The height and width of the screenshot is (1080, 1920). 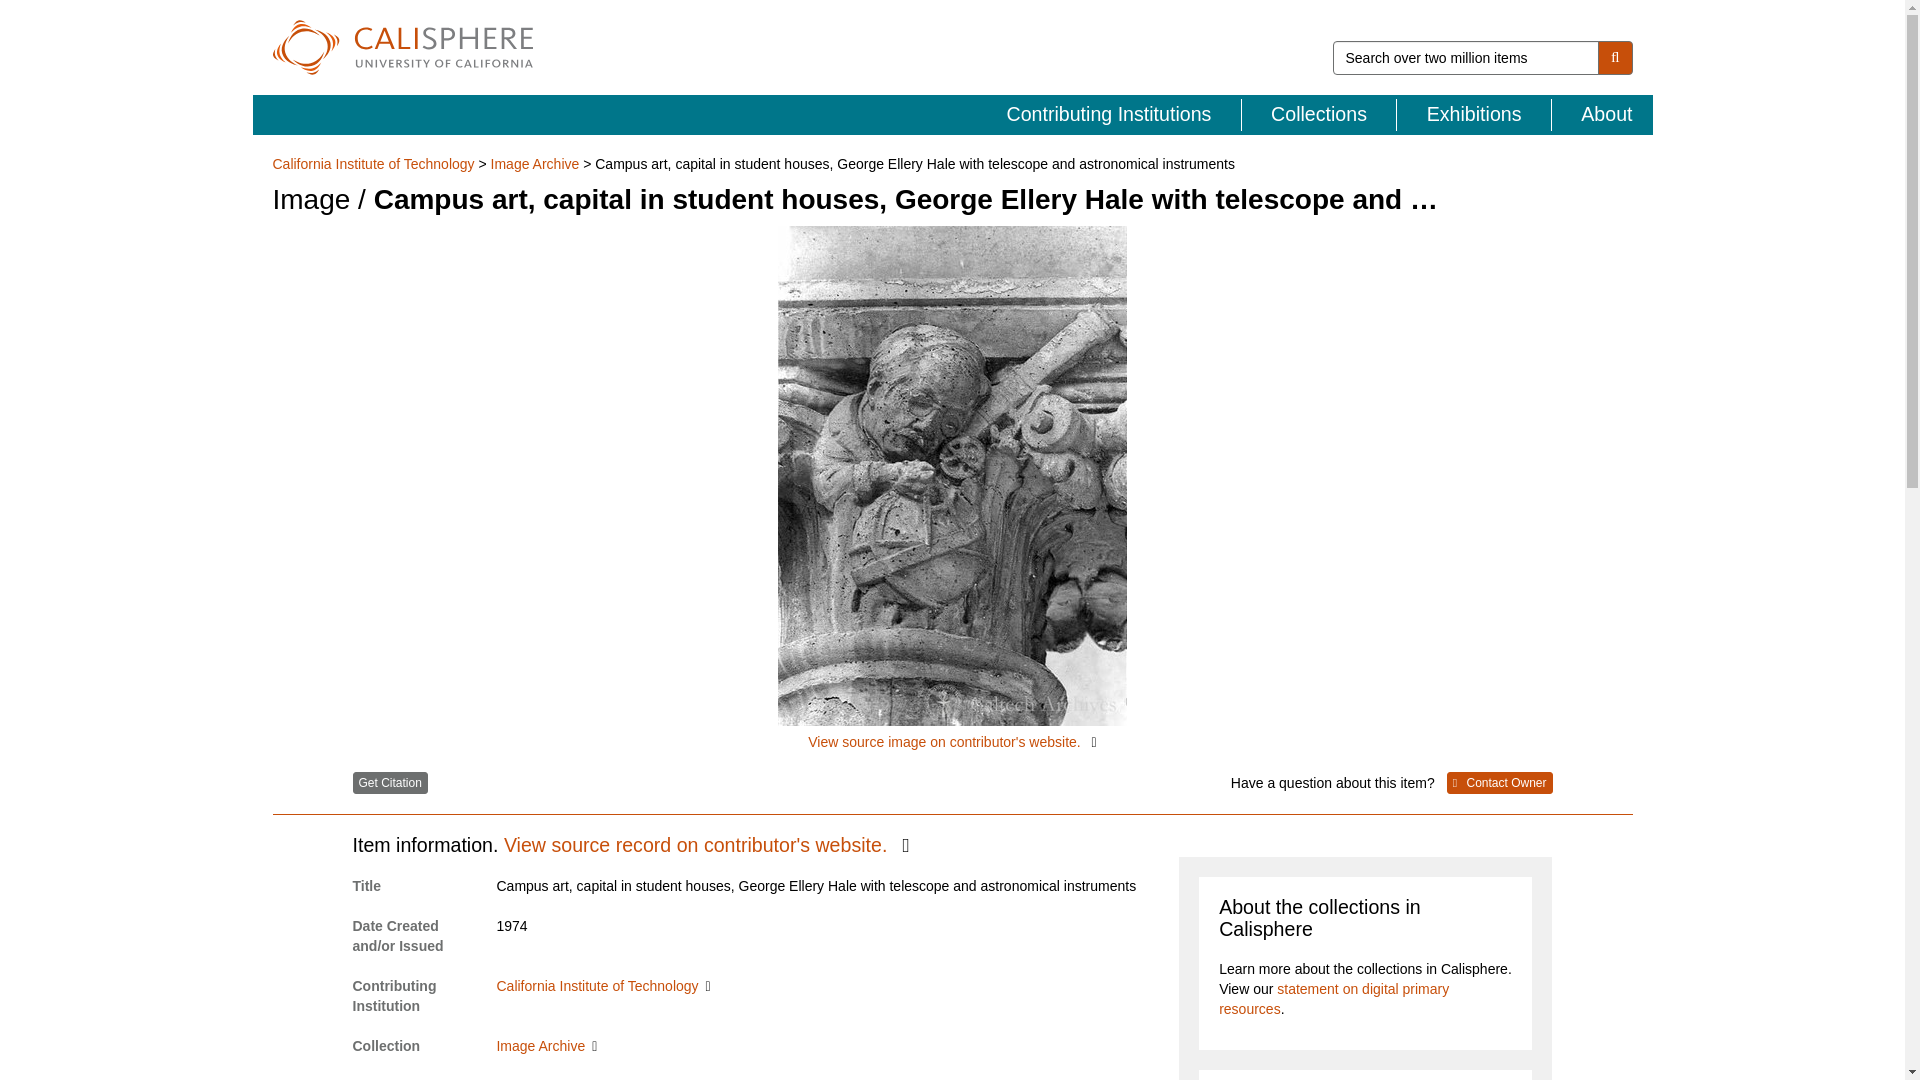 What do you see at coordinates (1474, 114) in the screenshot?
I see `Exhibitions` at bounding box center [1474, 114].